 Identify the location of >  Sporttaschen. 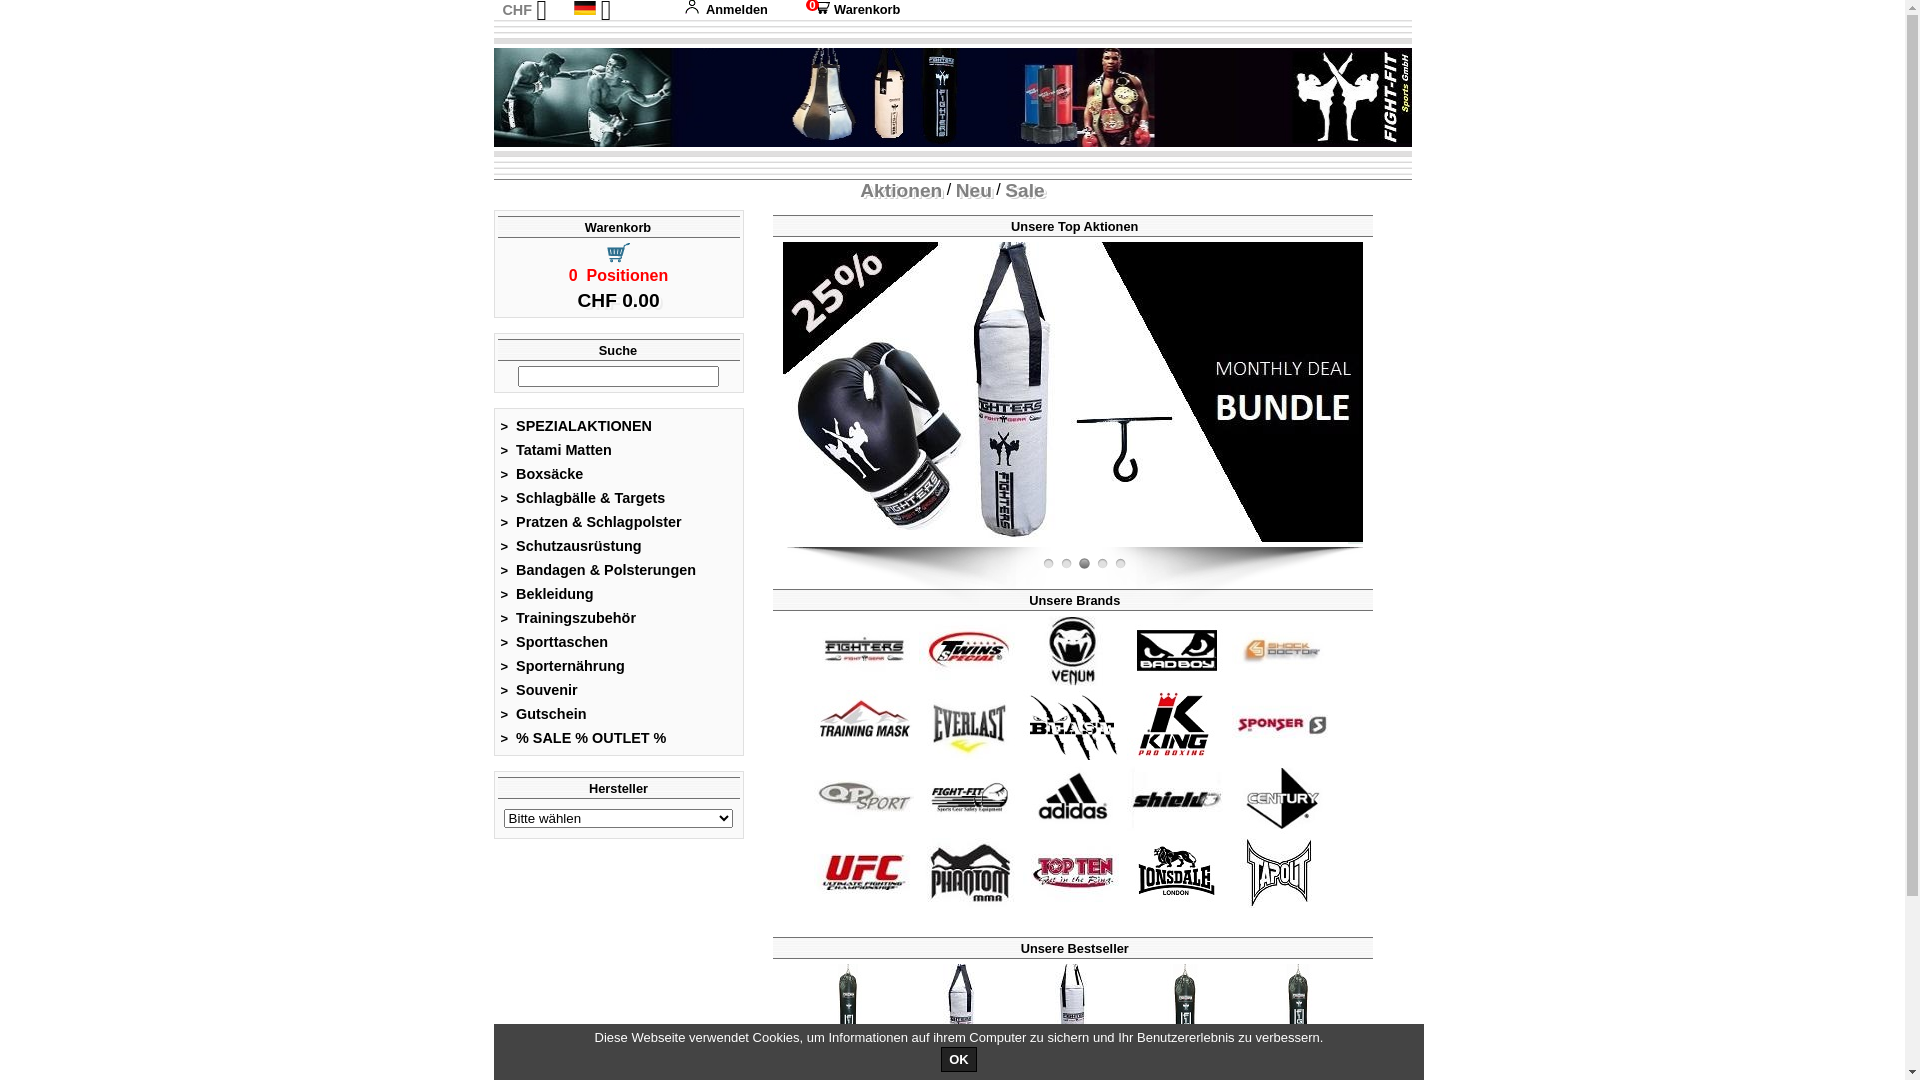
(554, 642).